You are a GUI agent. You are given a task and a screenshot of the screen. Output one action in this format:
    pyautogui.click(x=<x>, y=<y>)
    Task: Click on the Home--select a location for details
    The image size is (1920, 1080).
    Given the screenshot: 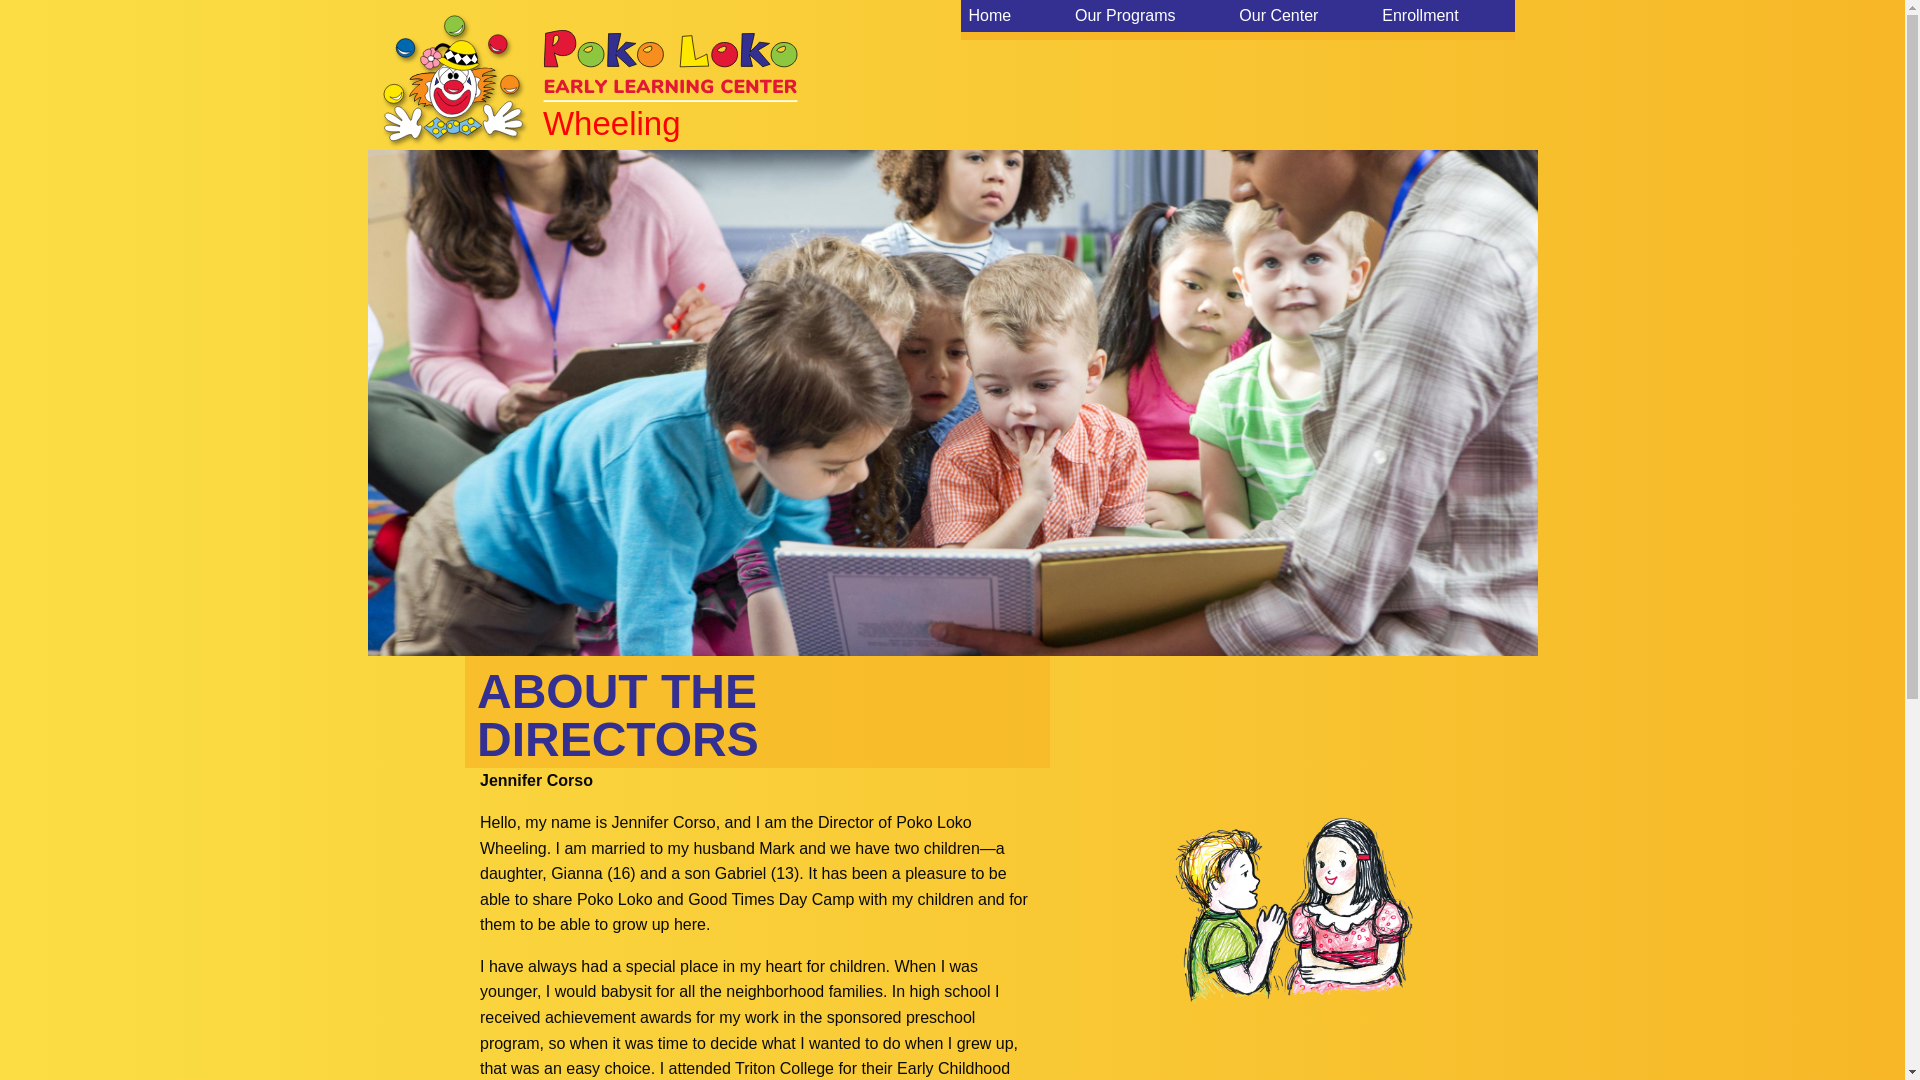 What is the action you would take?
    pyautogui.click(x=1149, y=23)
    